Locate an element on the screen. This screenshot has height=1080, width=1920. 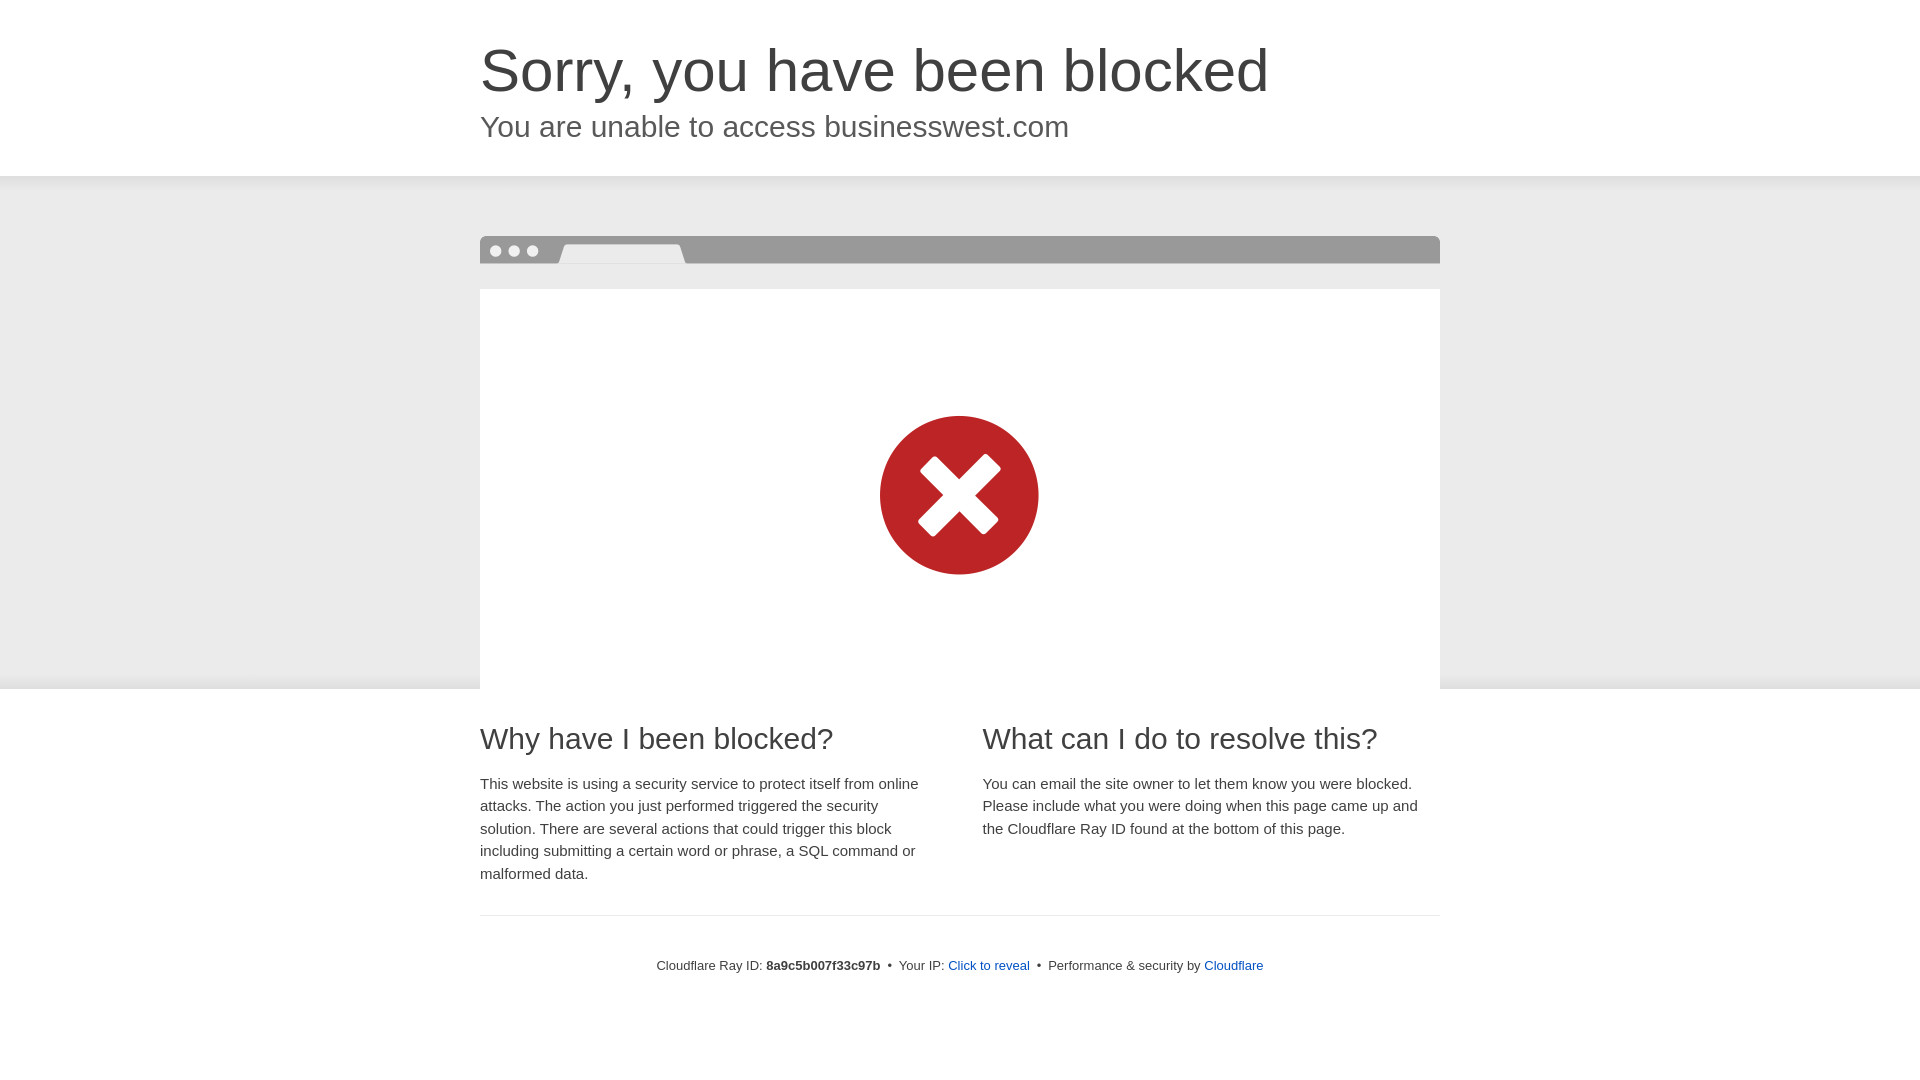
Click to reveal is located at coordinates (988, 966).